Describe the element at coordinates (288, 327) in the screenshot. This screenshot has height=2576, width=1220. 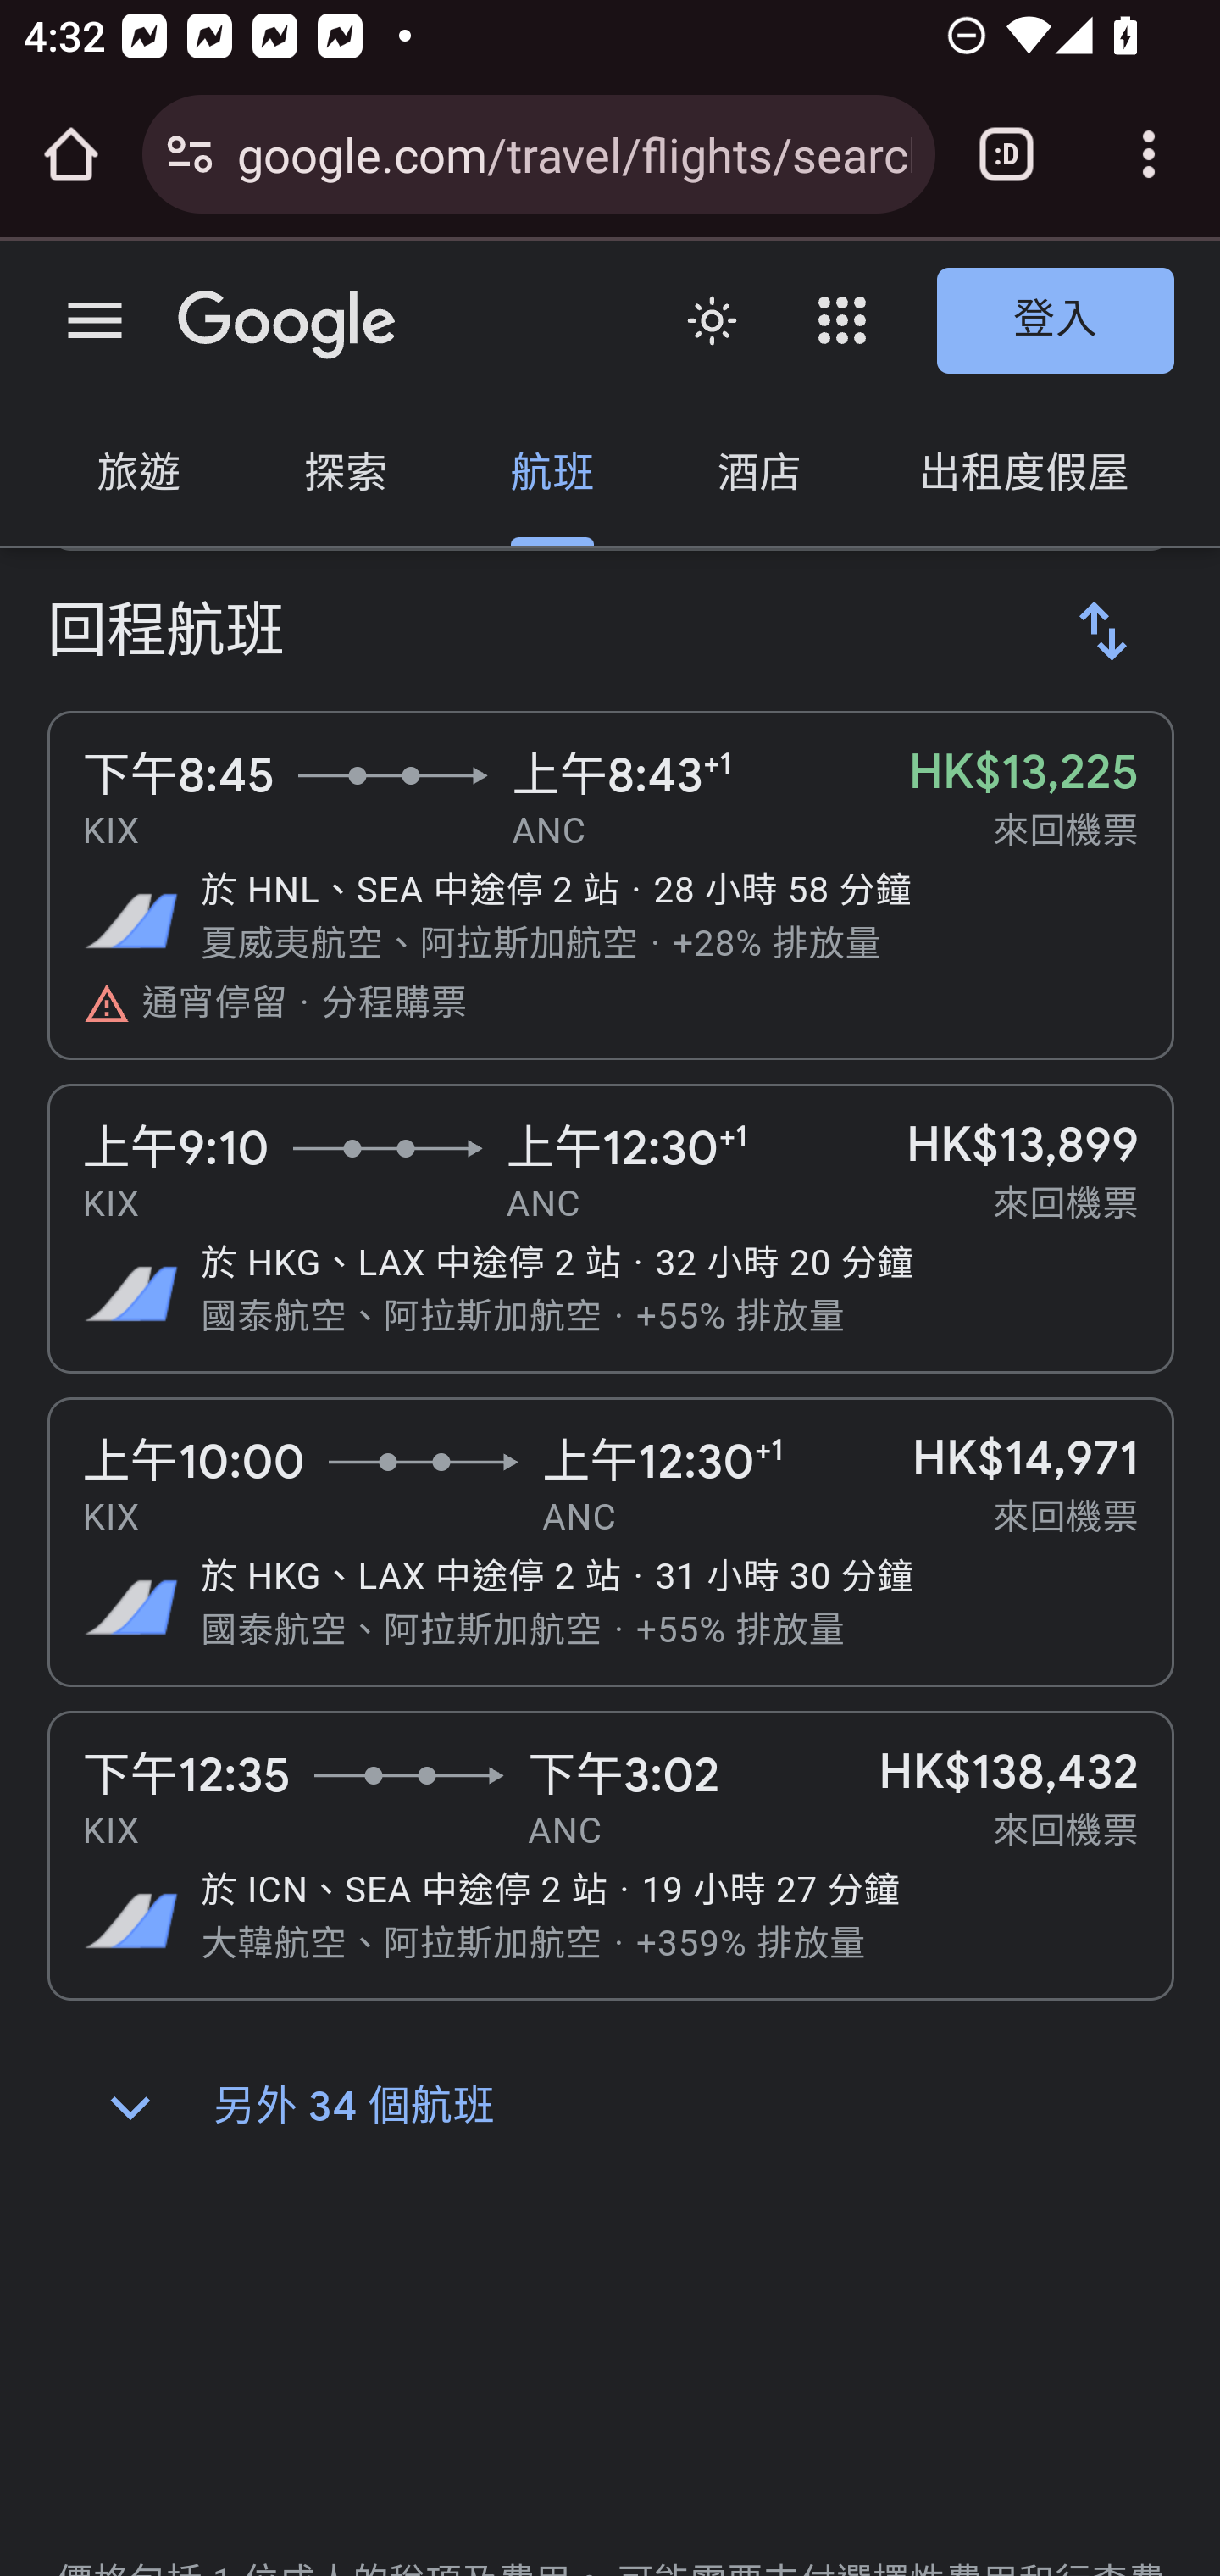
I see `Google` at that location.